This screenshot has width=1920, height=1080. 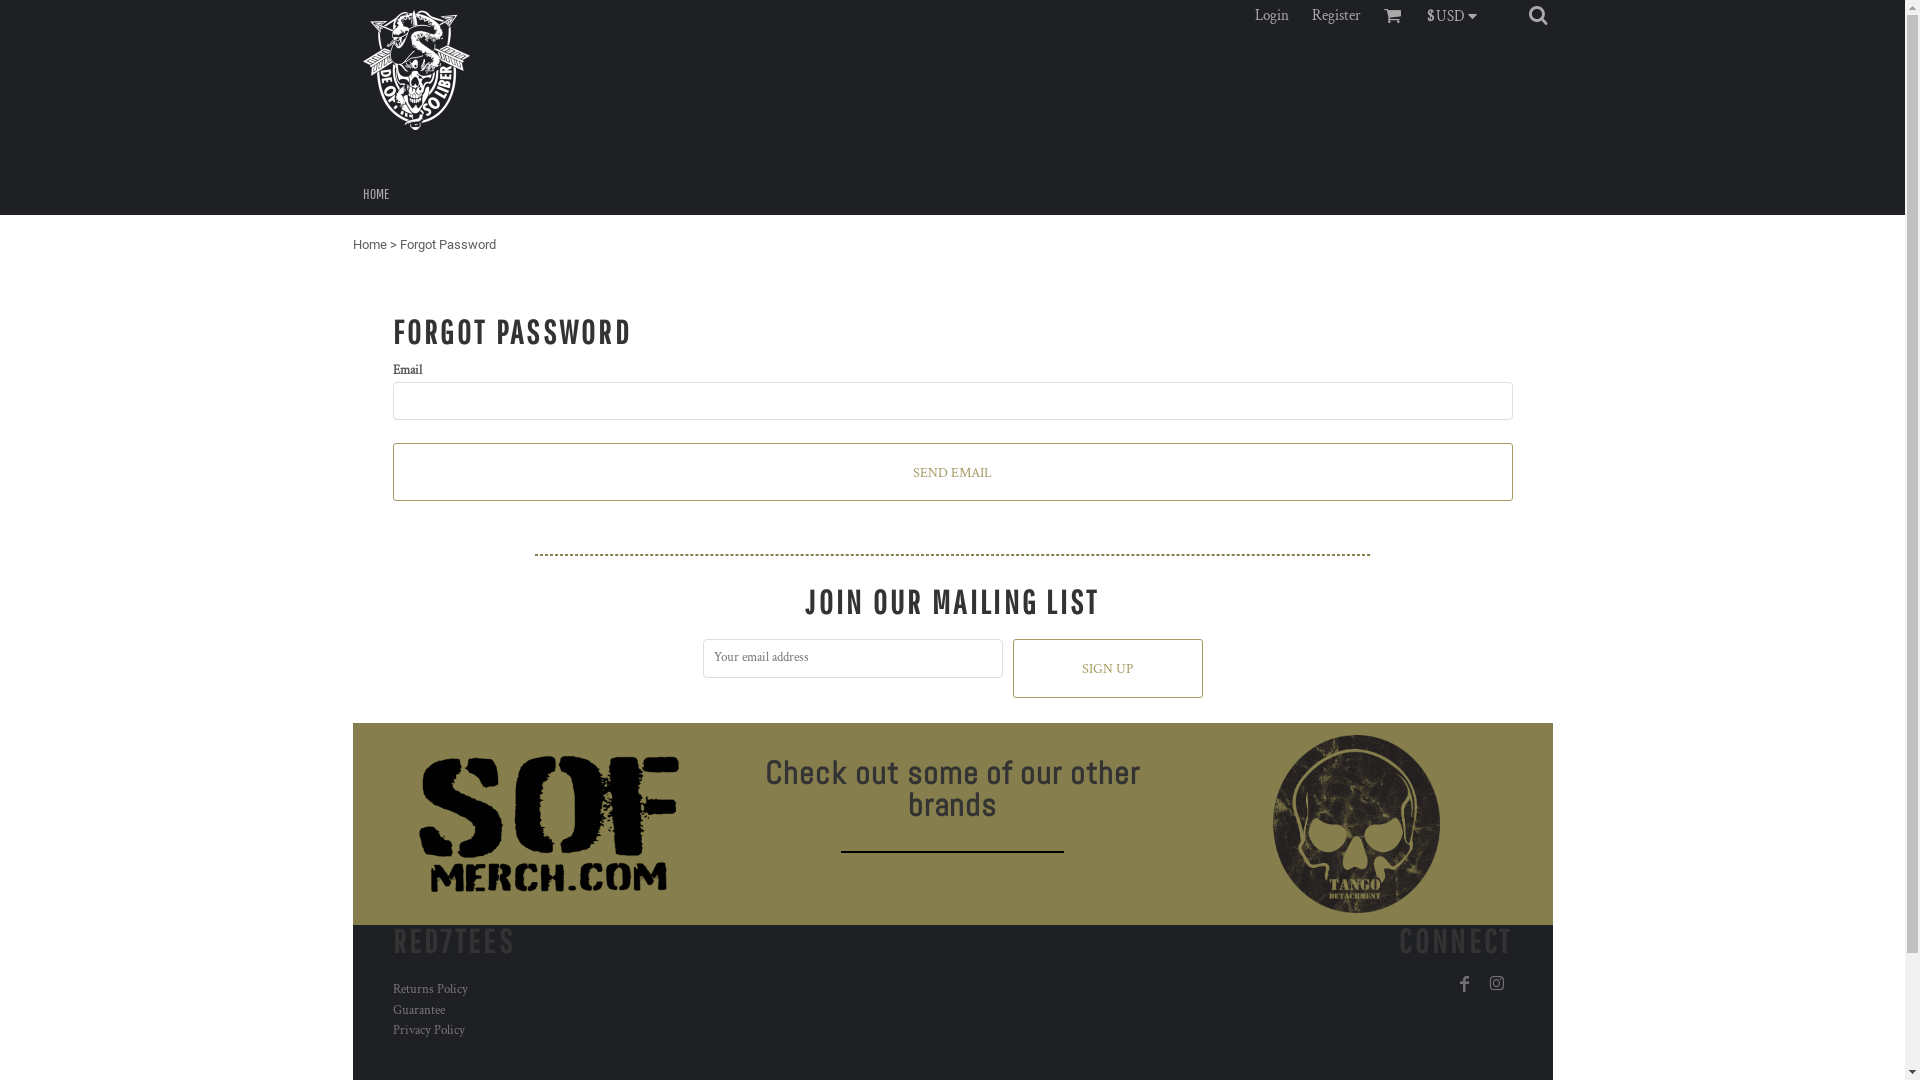 I want to click on as, so click(x=15, y=10).